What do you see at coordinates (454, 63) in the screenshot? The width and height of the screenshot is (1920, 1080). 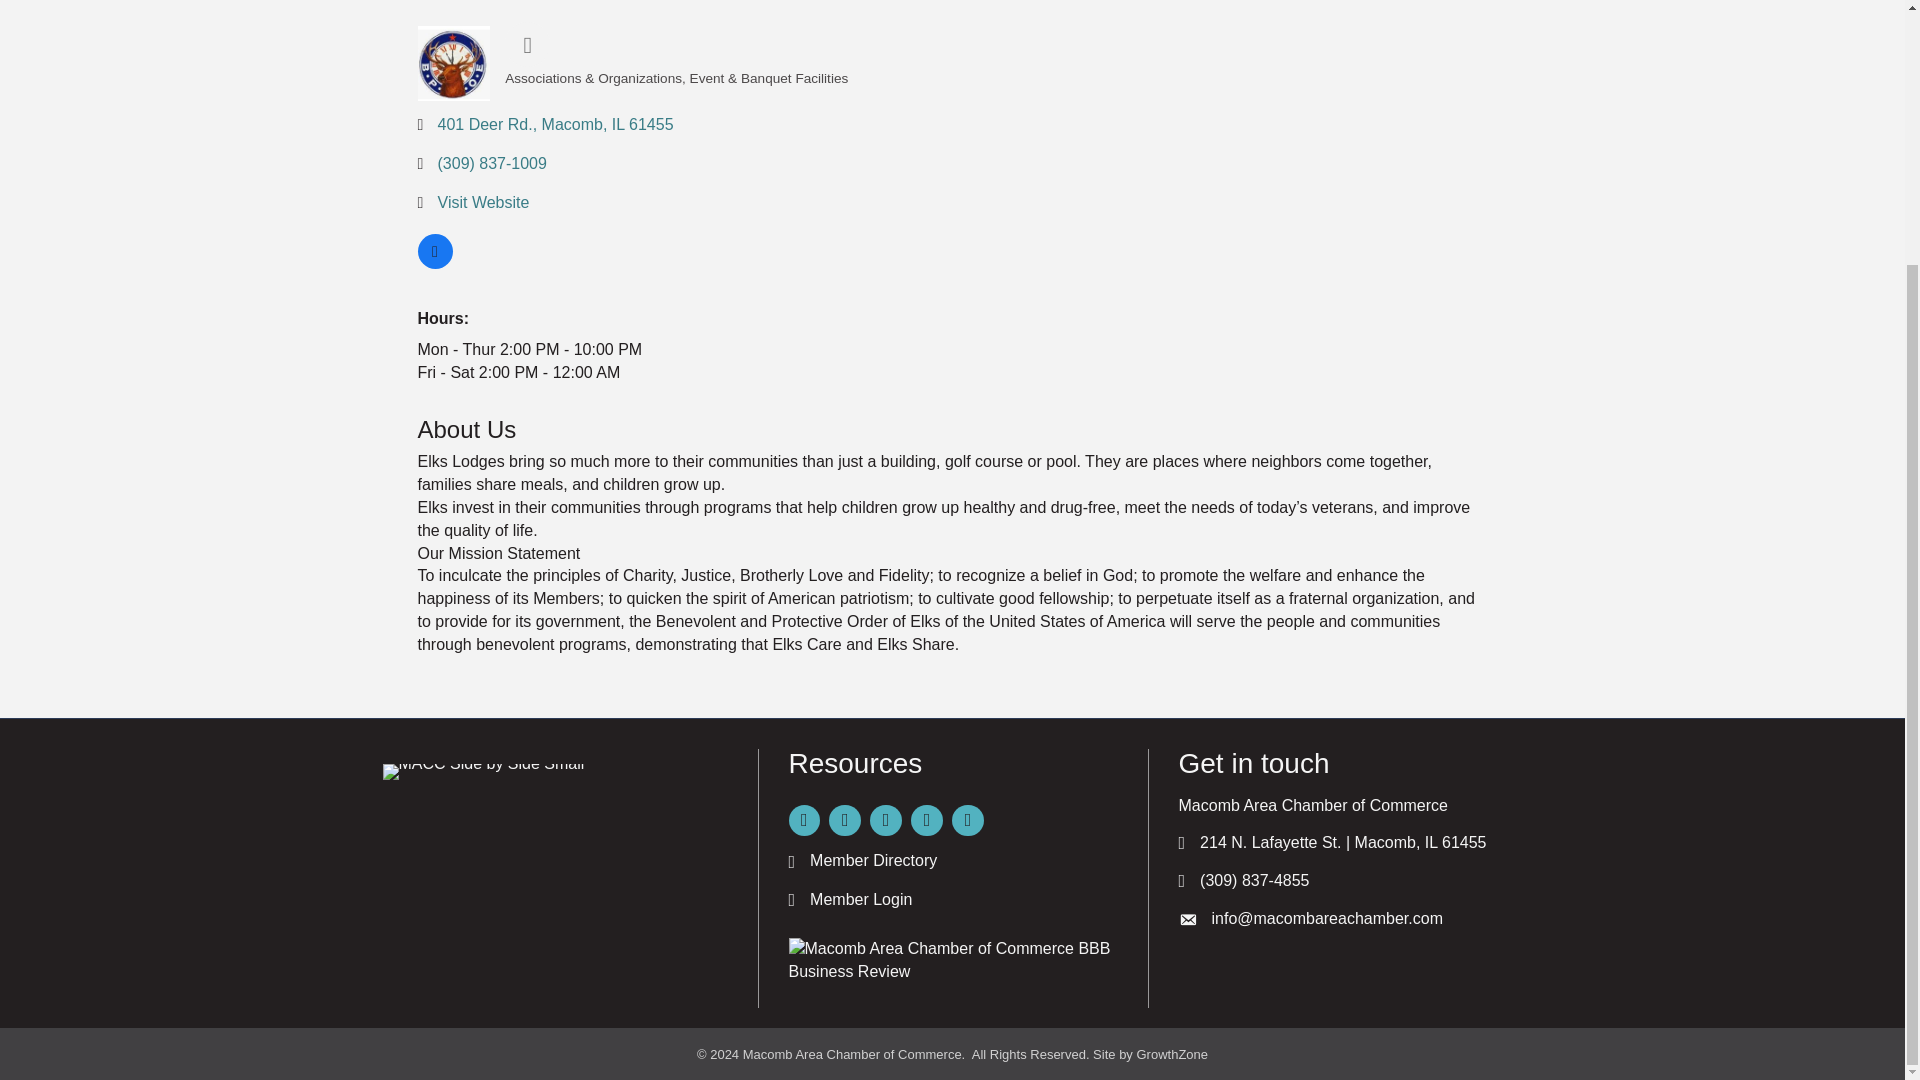 I see `Macomb Elks Lodge 1009` at bounding box center [454, 63].